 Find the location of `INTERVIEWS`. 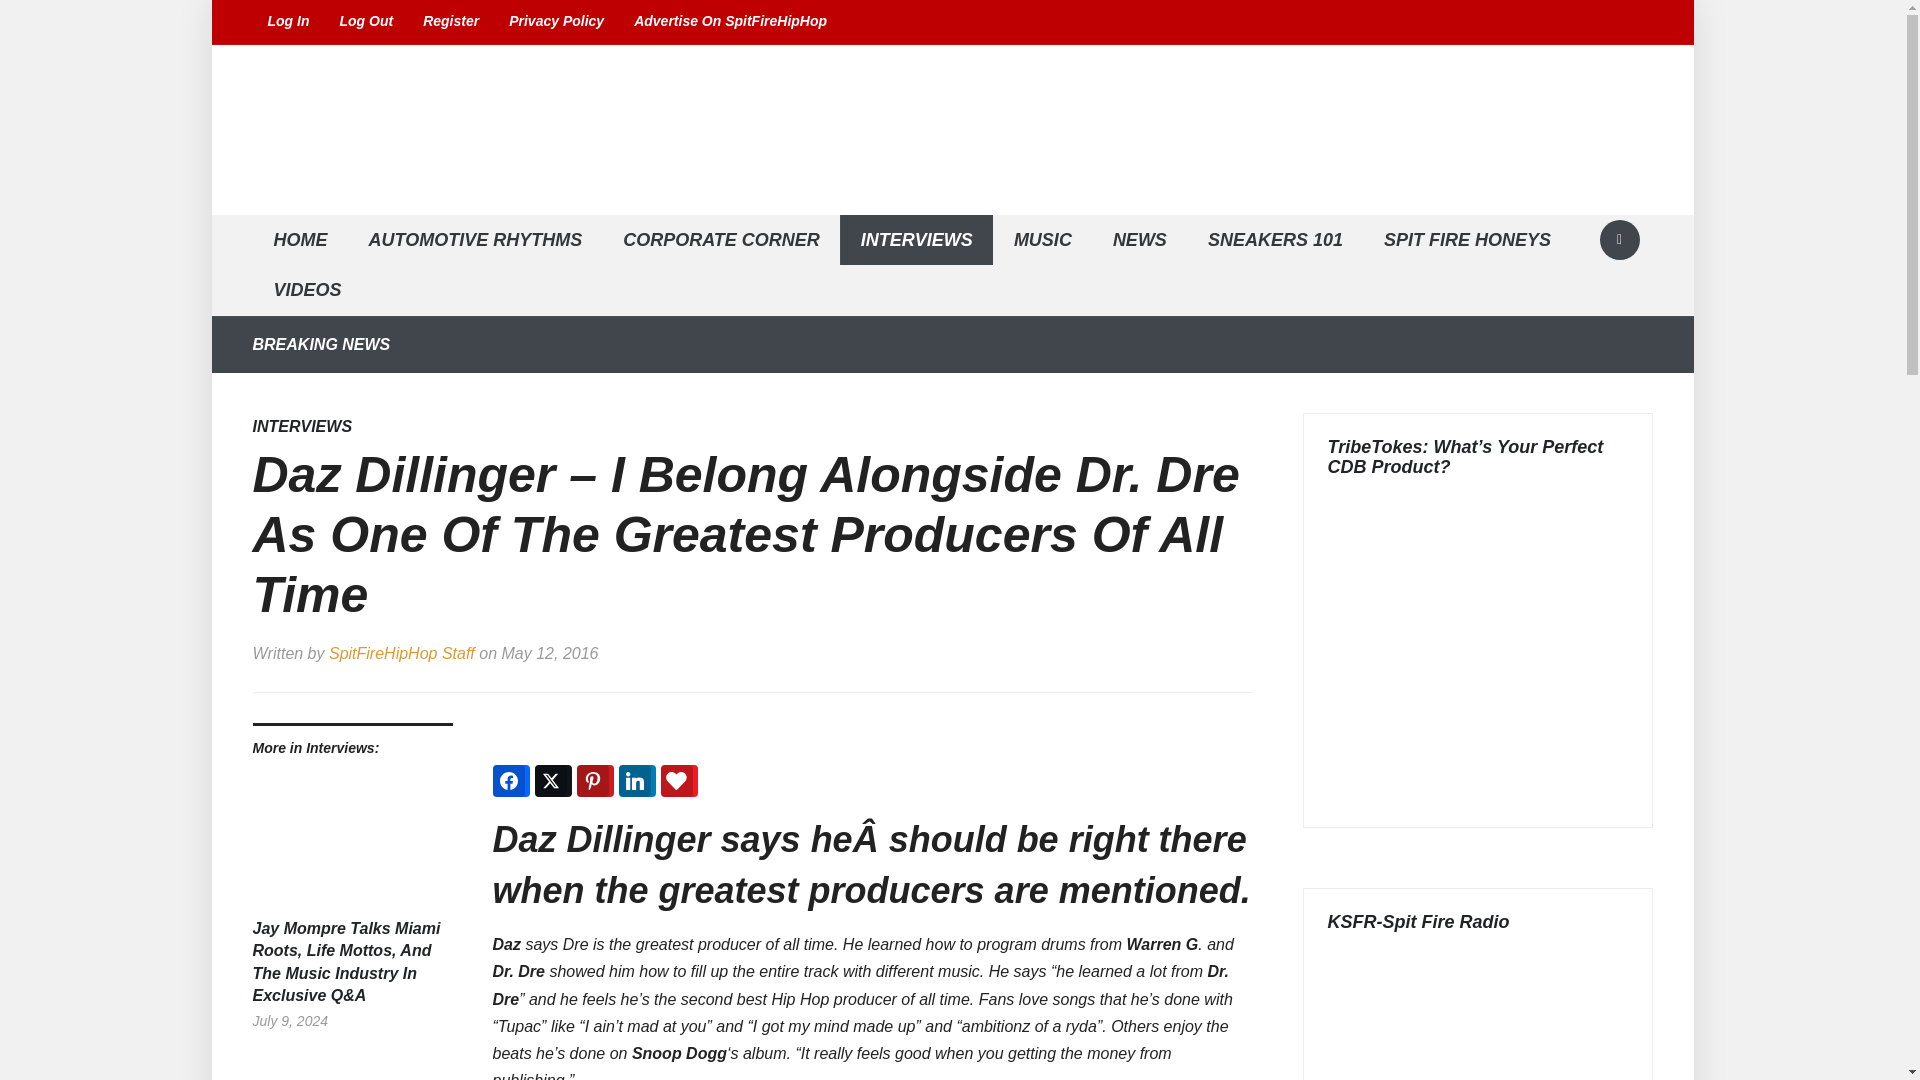

INTERVIEWS is located at coordinates (916, 240).